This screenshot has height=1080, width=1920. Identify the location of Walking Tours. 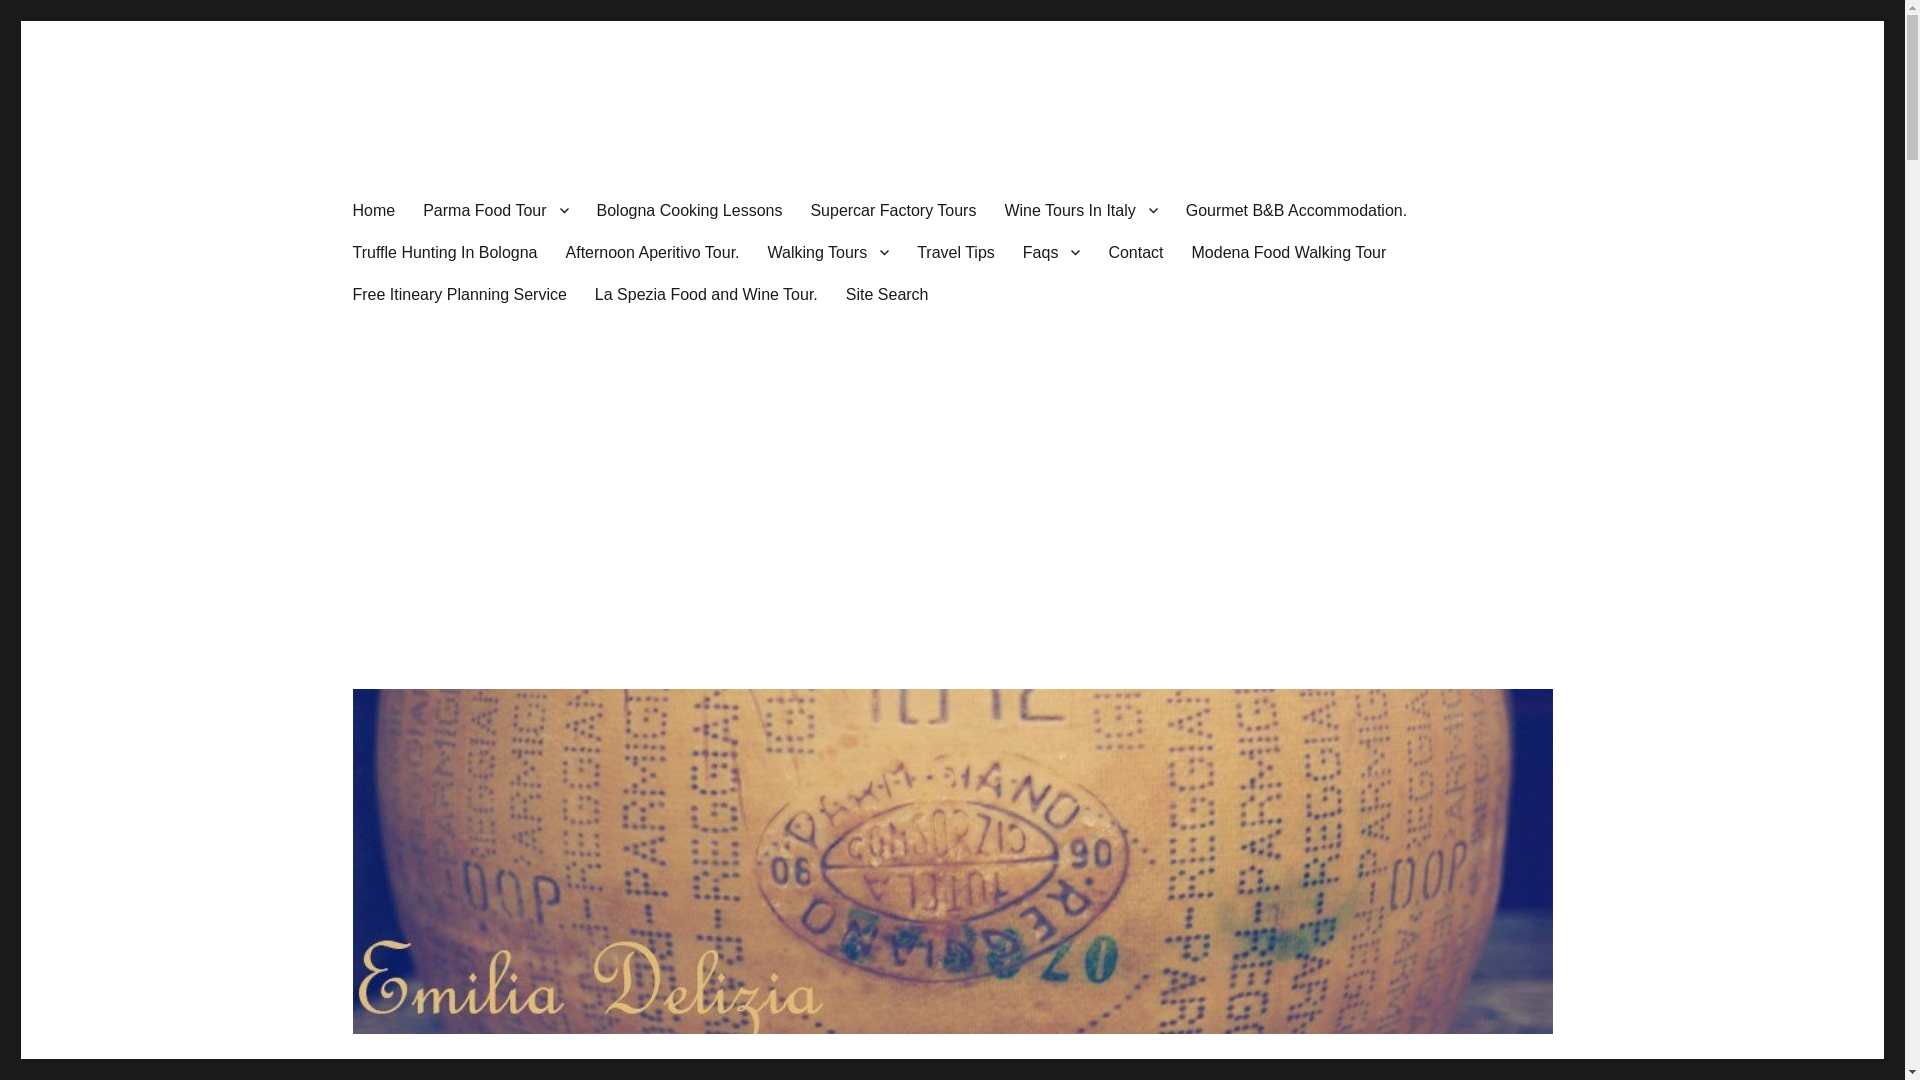
(829, 252).